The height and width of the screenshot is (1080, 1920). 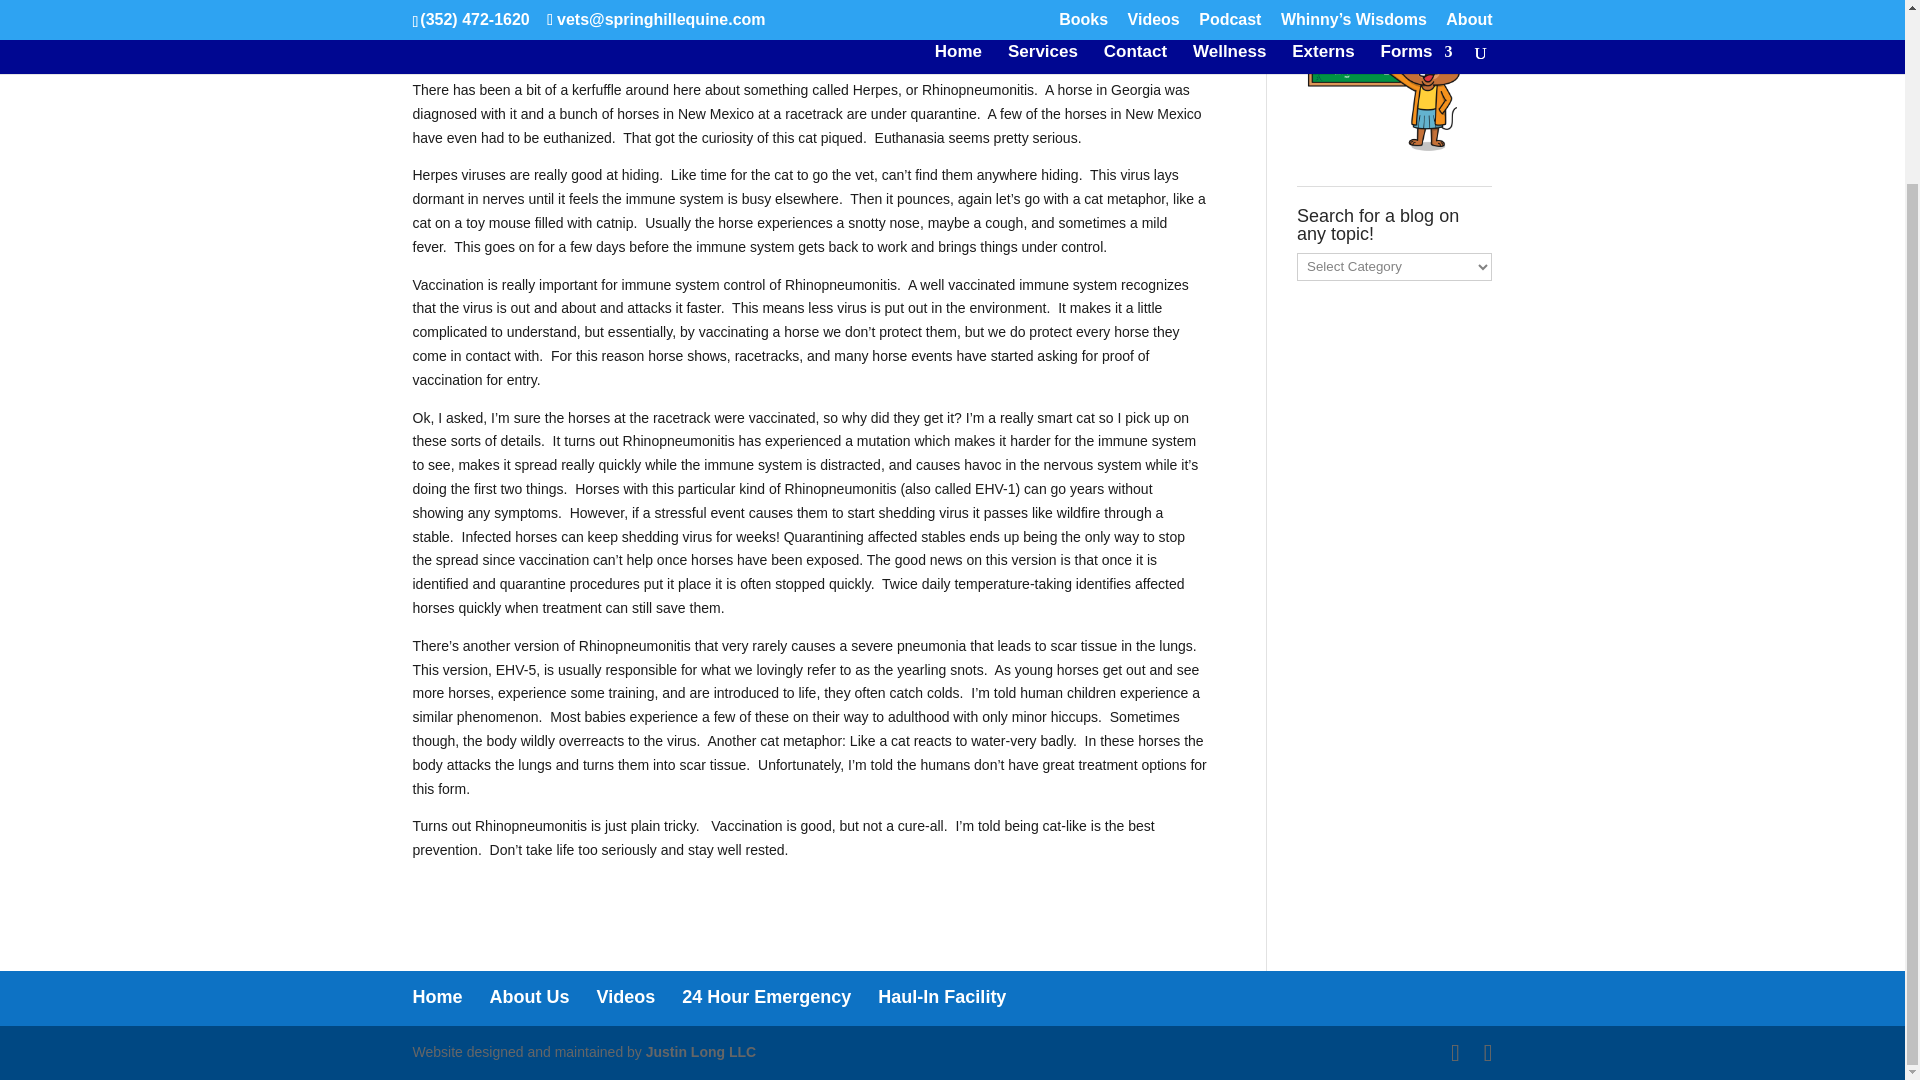 I want to click on Justin Long LLC, so click(x=700, y=1052).